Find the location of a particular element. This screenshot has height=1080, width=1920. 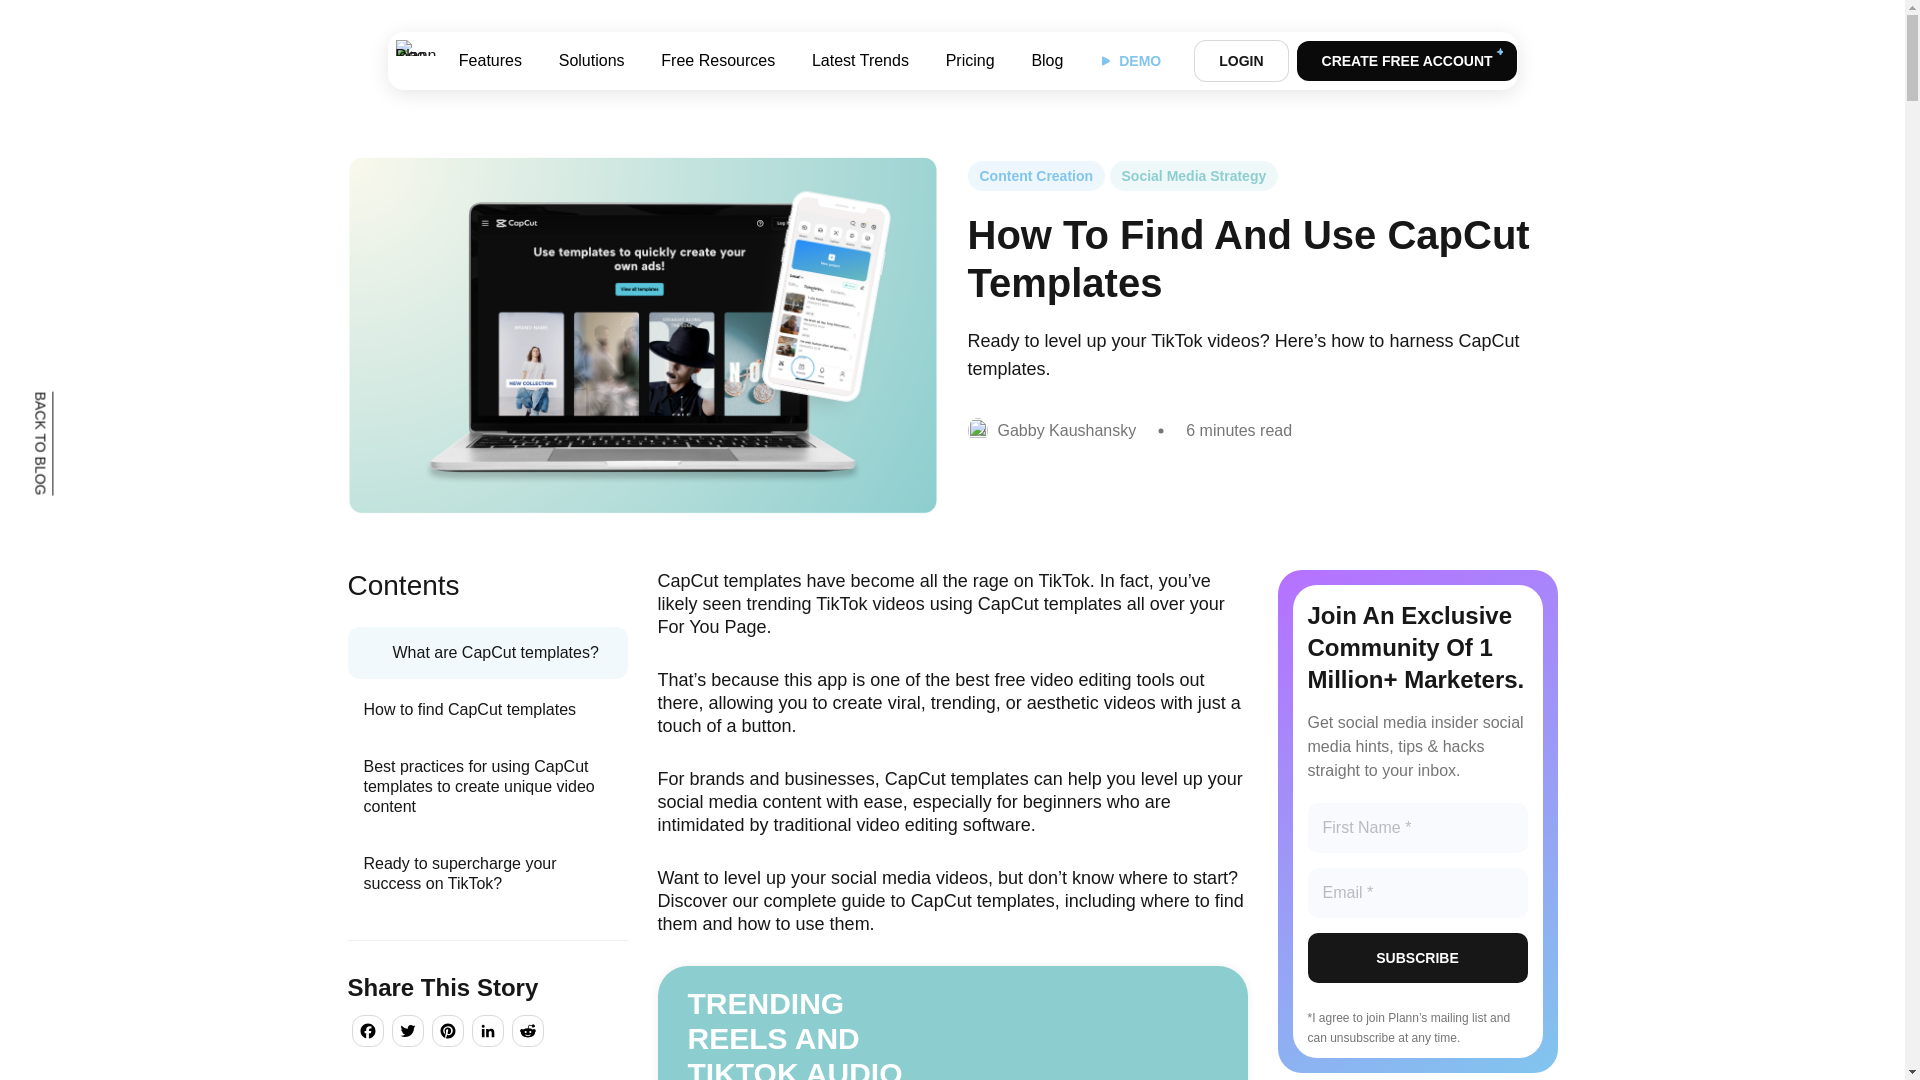

Reddit is located at coordinates (528, 1034).